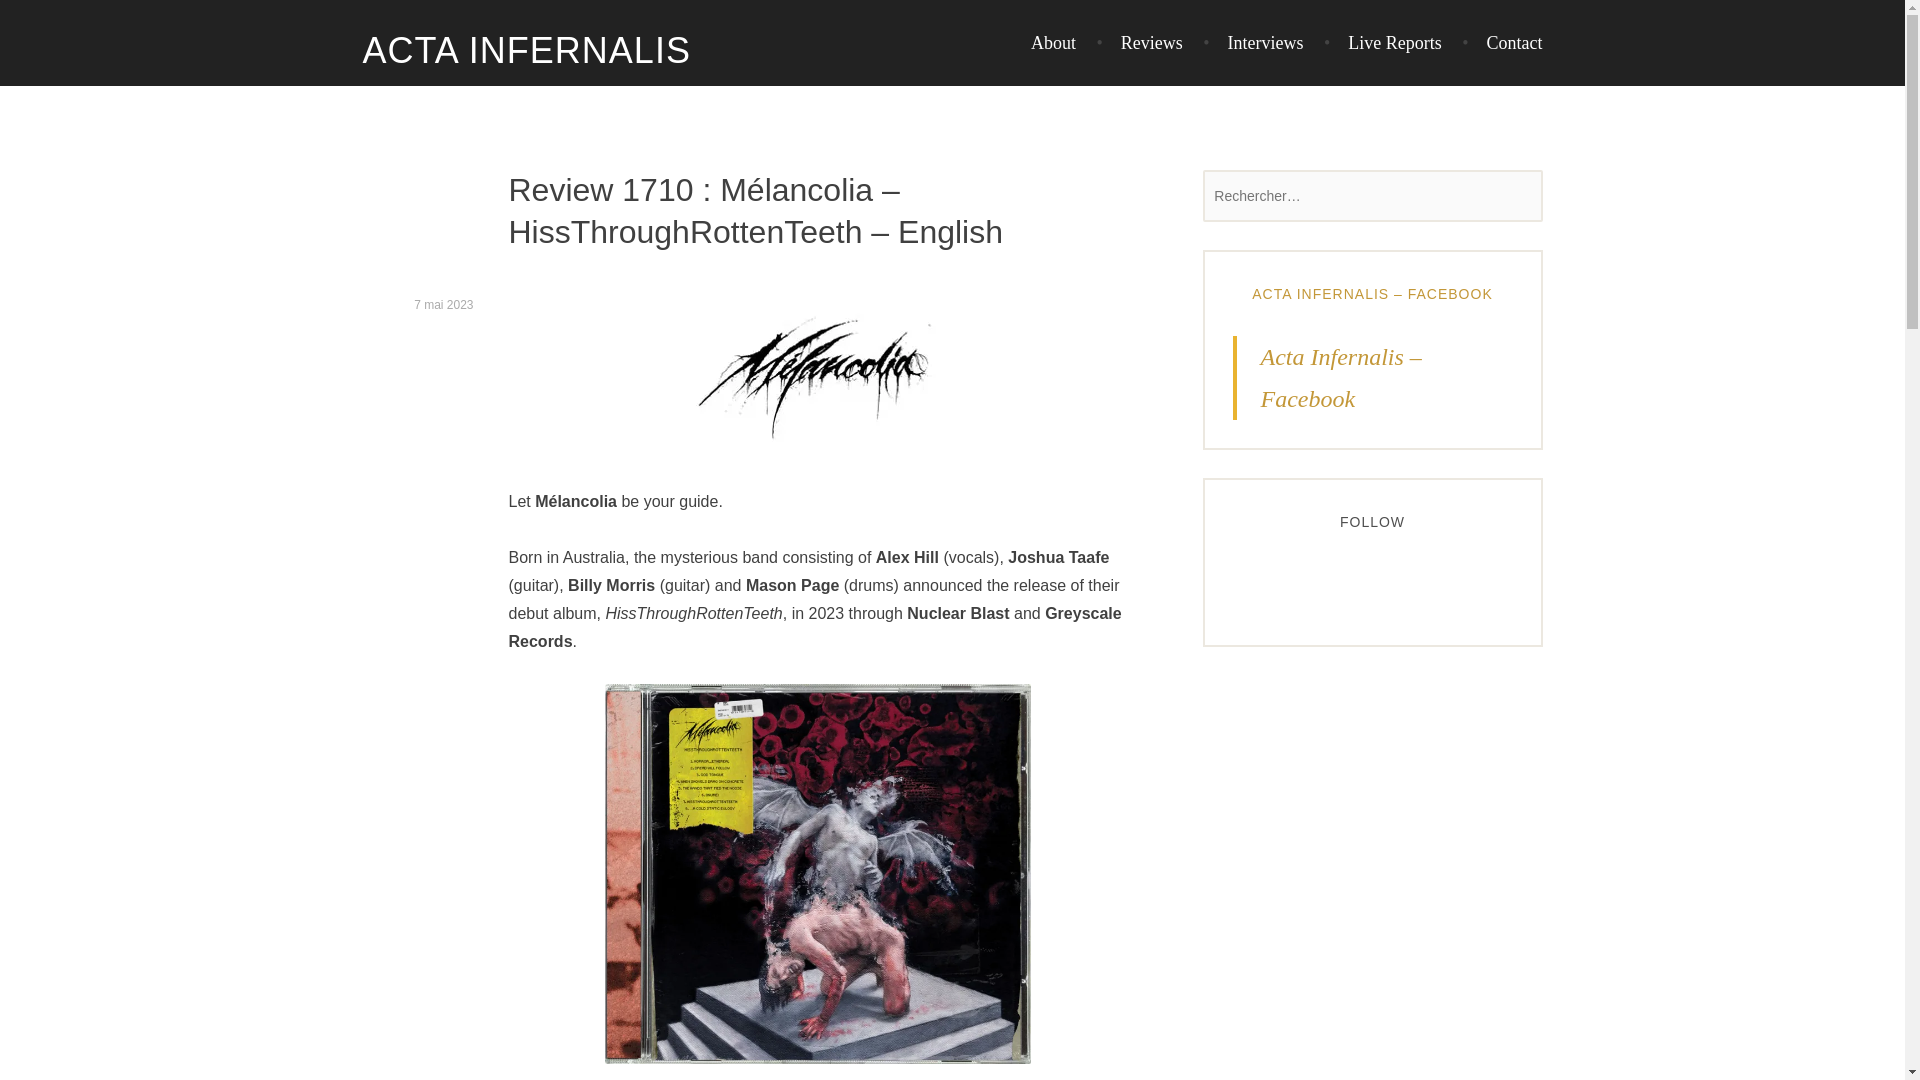 Image resolution: width=1920 pixels, height=1080 pixels. I want to click on ACTA INFERNALIS, so click(526, 51).